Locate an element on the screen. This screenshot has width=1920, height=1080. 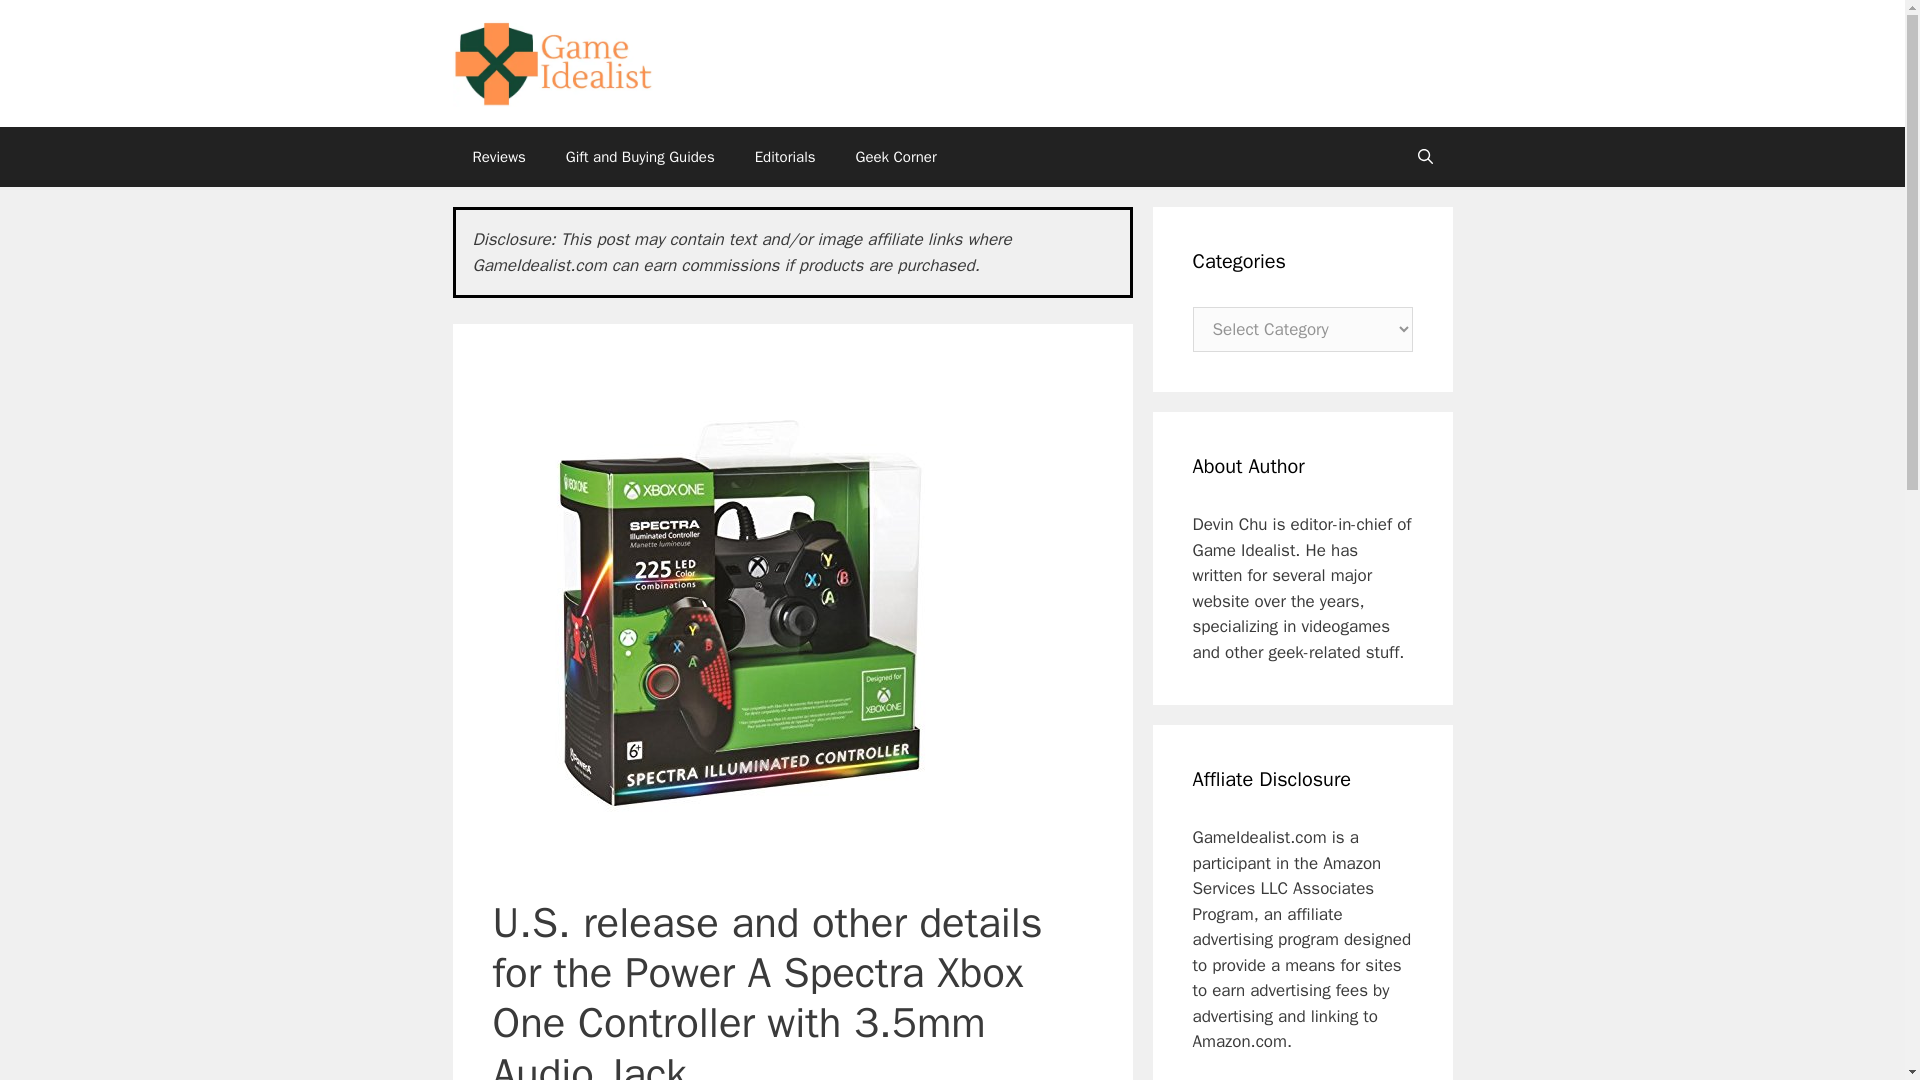
Reviews is located at coordinates (498, 156).